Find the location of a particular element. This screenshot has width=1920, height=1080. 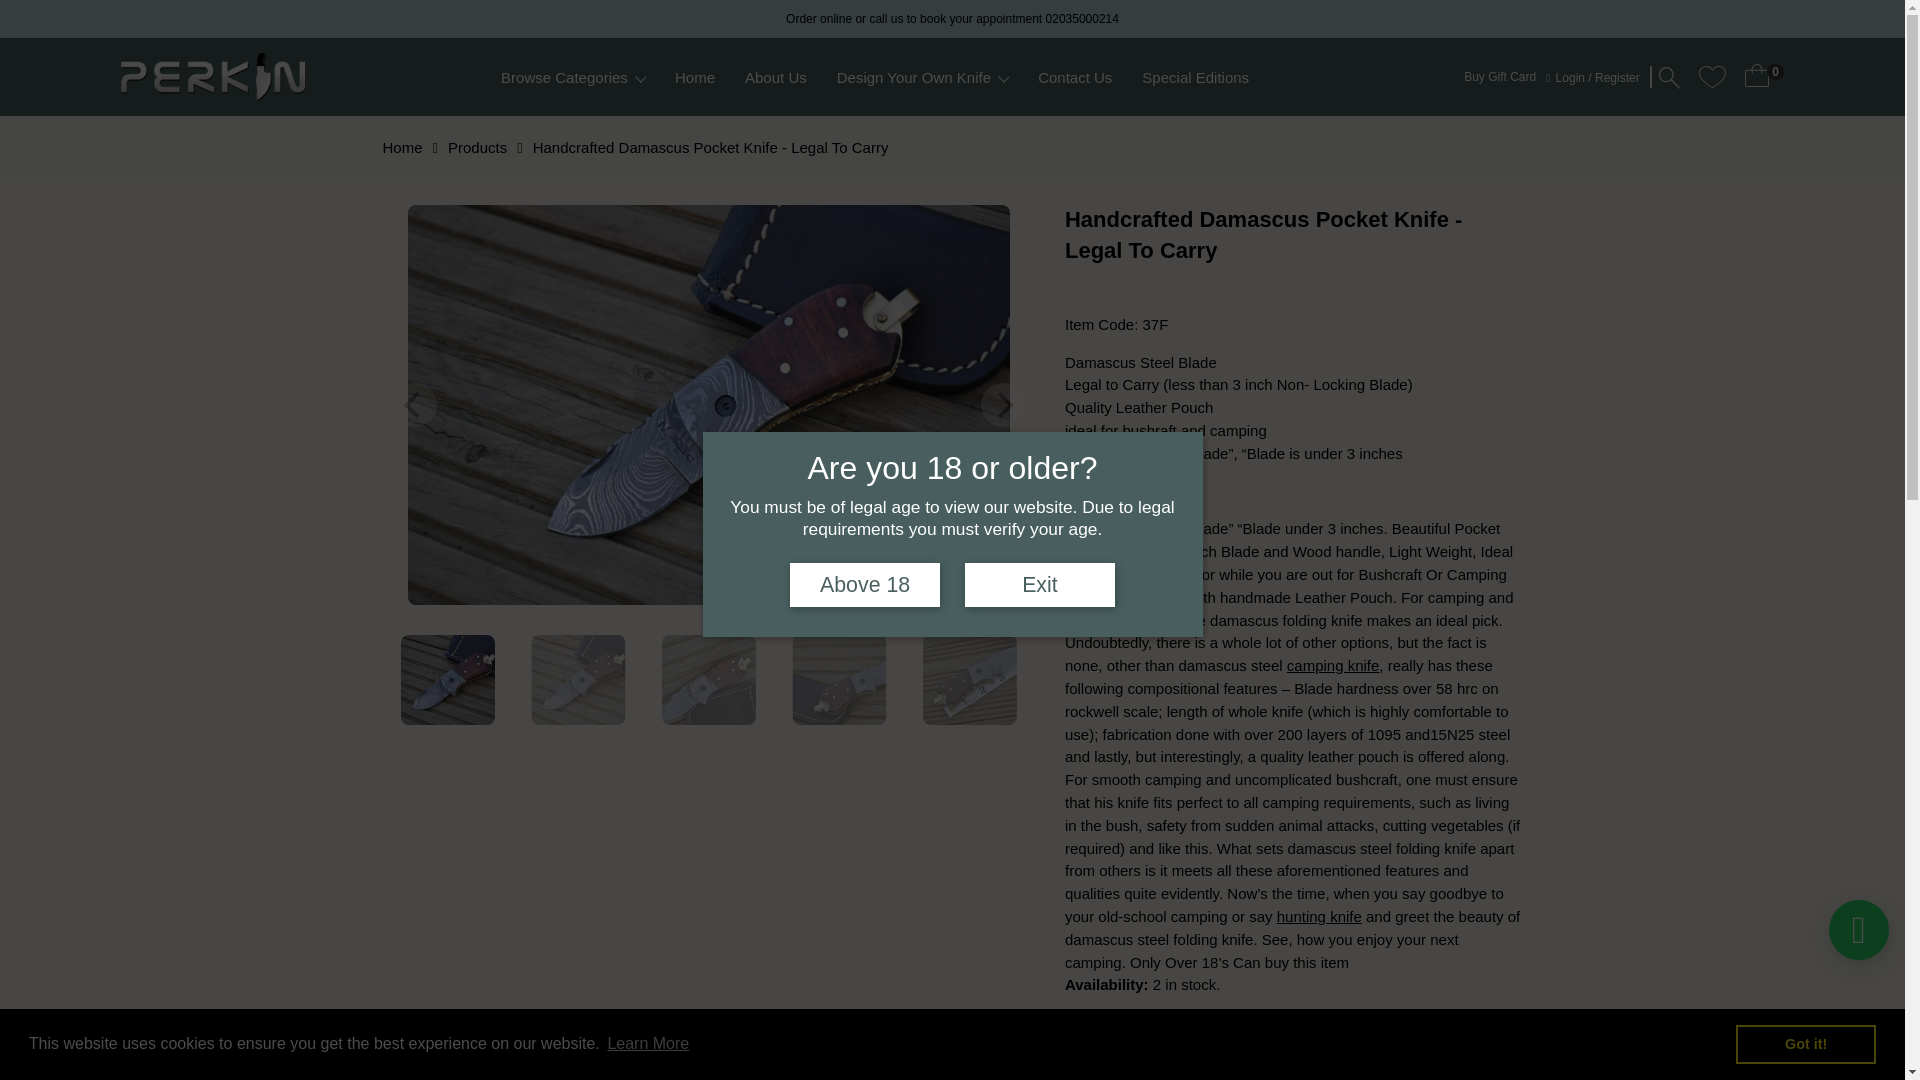

About Us is located at coordinates (780, 78).